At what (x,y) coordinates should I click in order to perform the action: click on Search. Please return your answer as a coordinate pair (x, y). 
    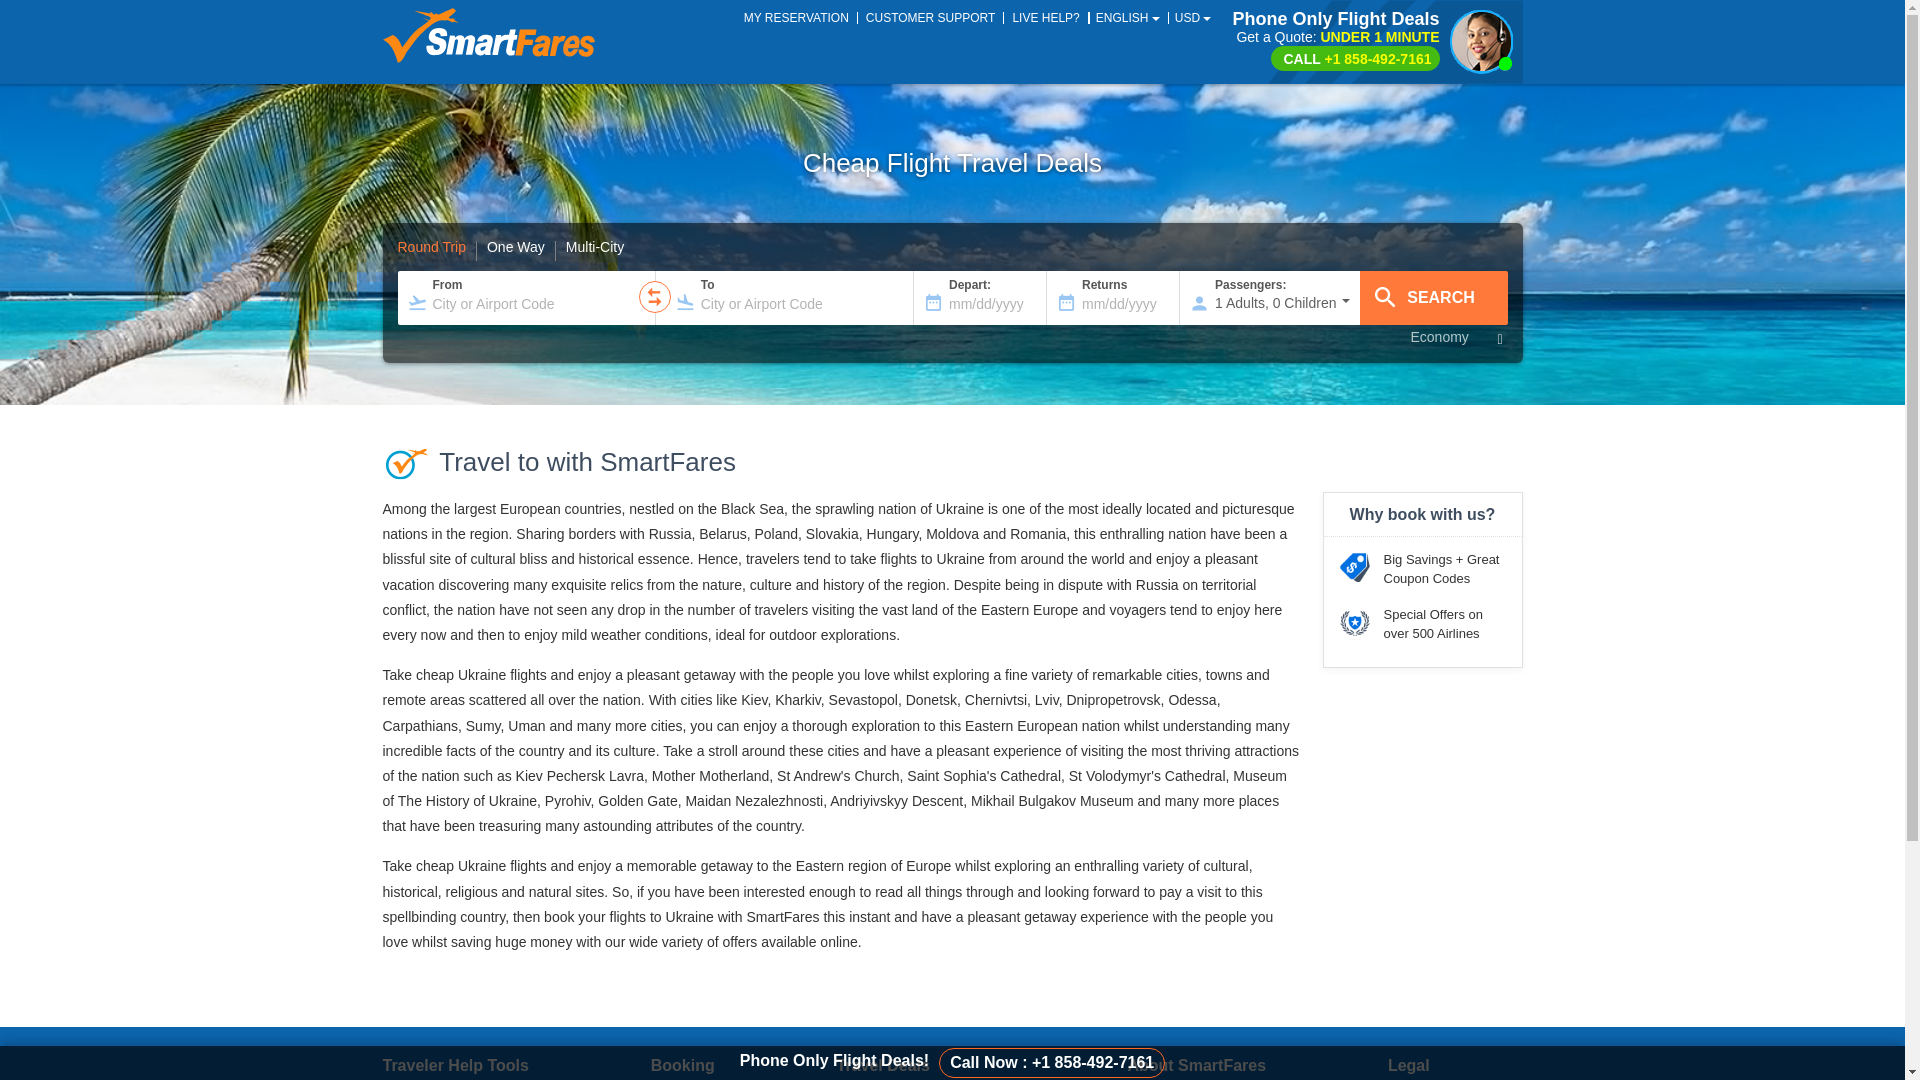
    Looking at the image, I should click on (1433, 298).